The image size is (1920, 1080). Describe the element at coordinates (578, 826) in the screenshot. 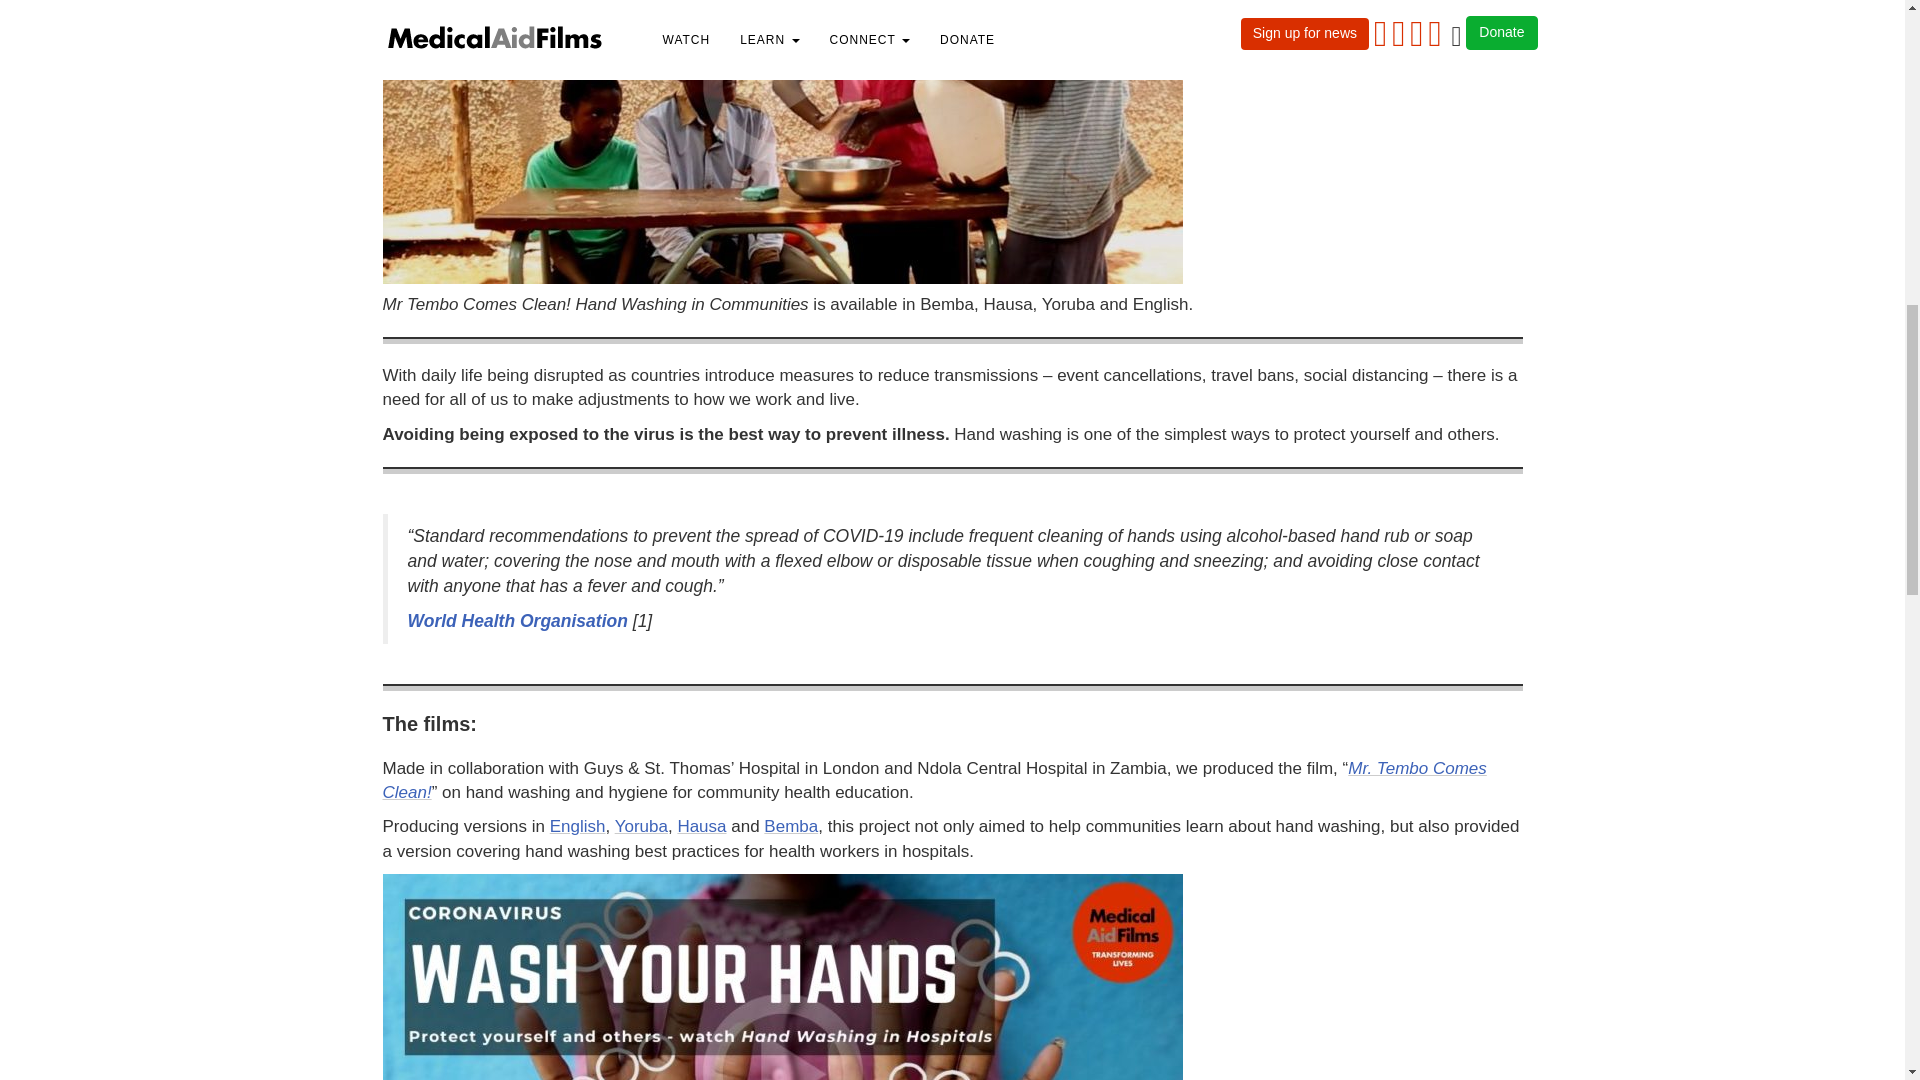

I see `English` at that location.